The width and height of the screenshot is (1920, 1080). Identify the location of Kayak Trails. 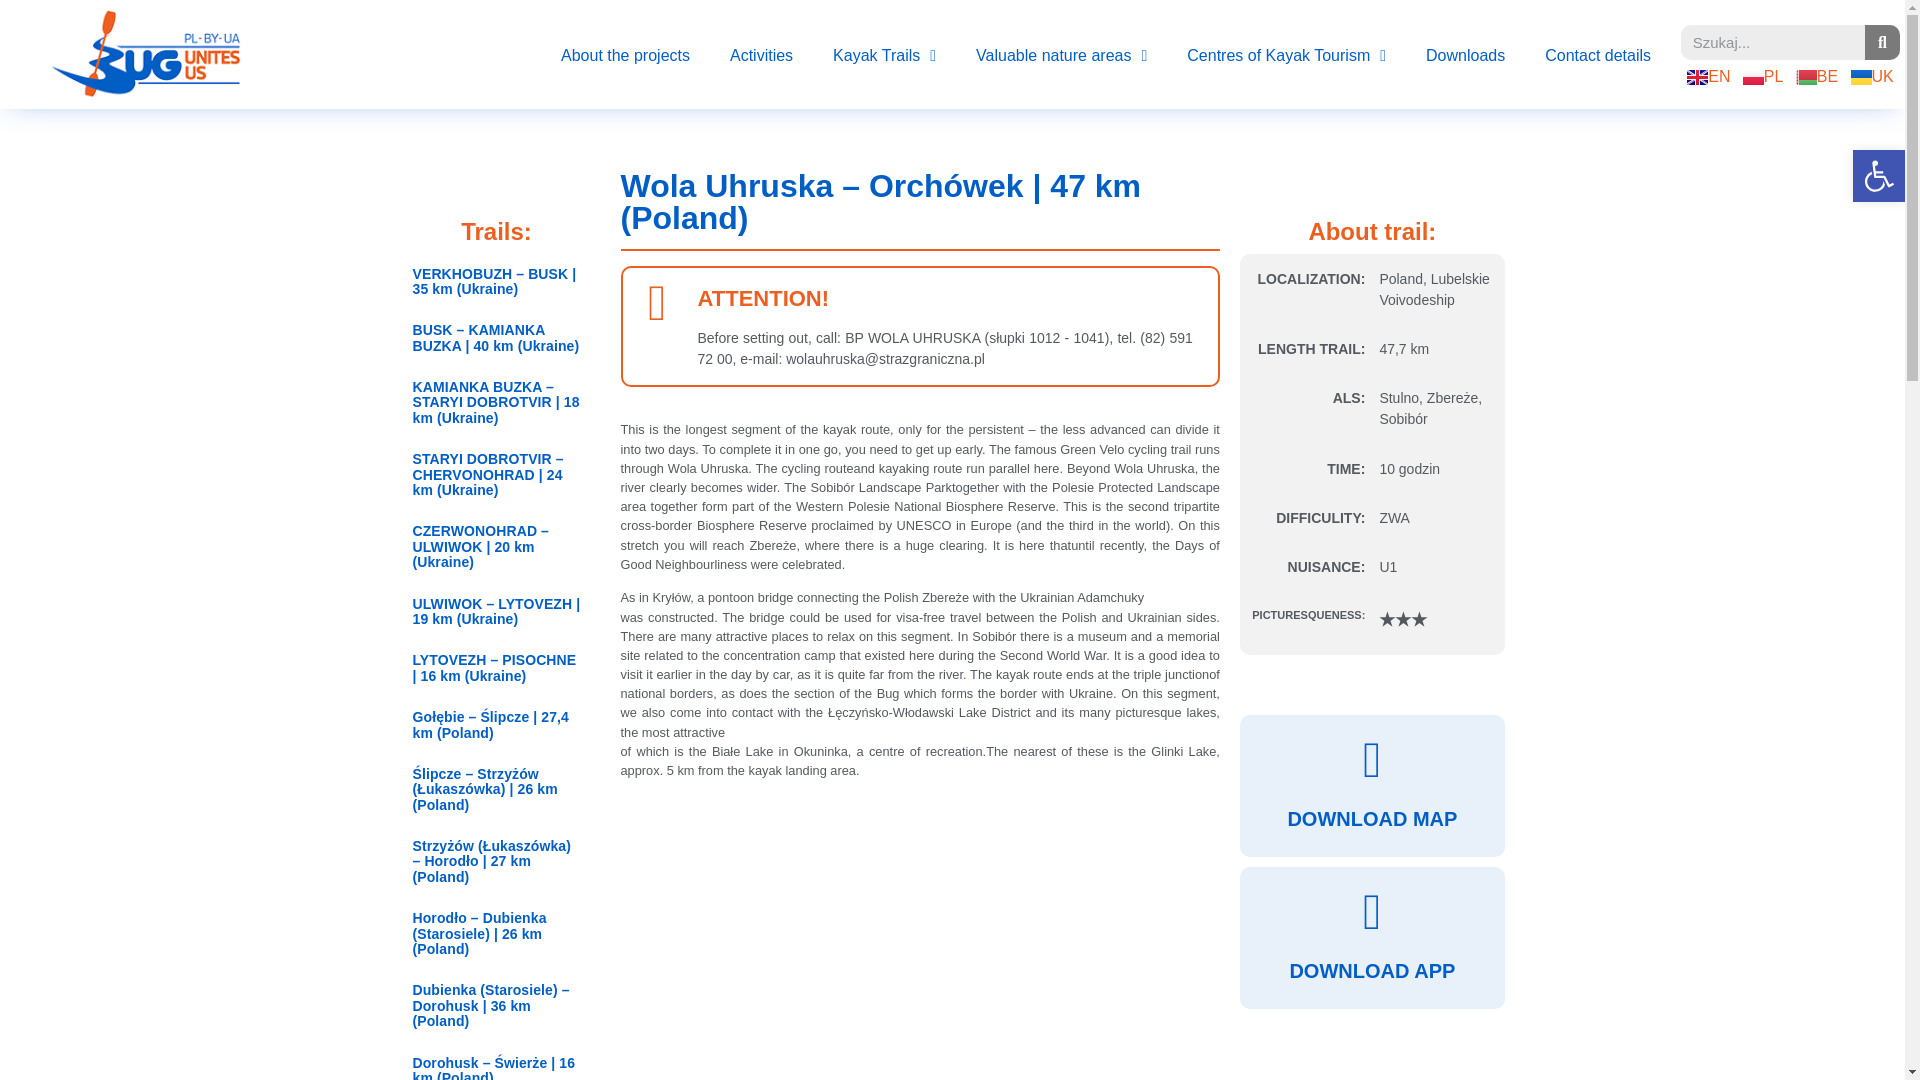
(884, 55).